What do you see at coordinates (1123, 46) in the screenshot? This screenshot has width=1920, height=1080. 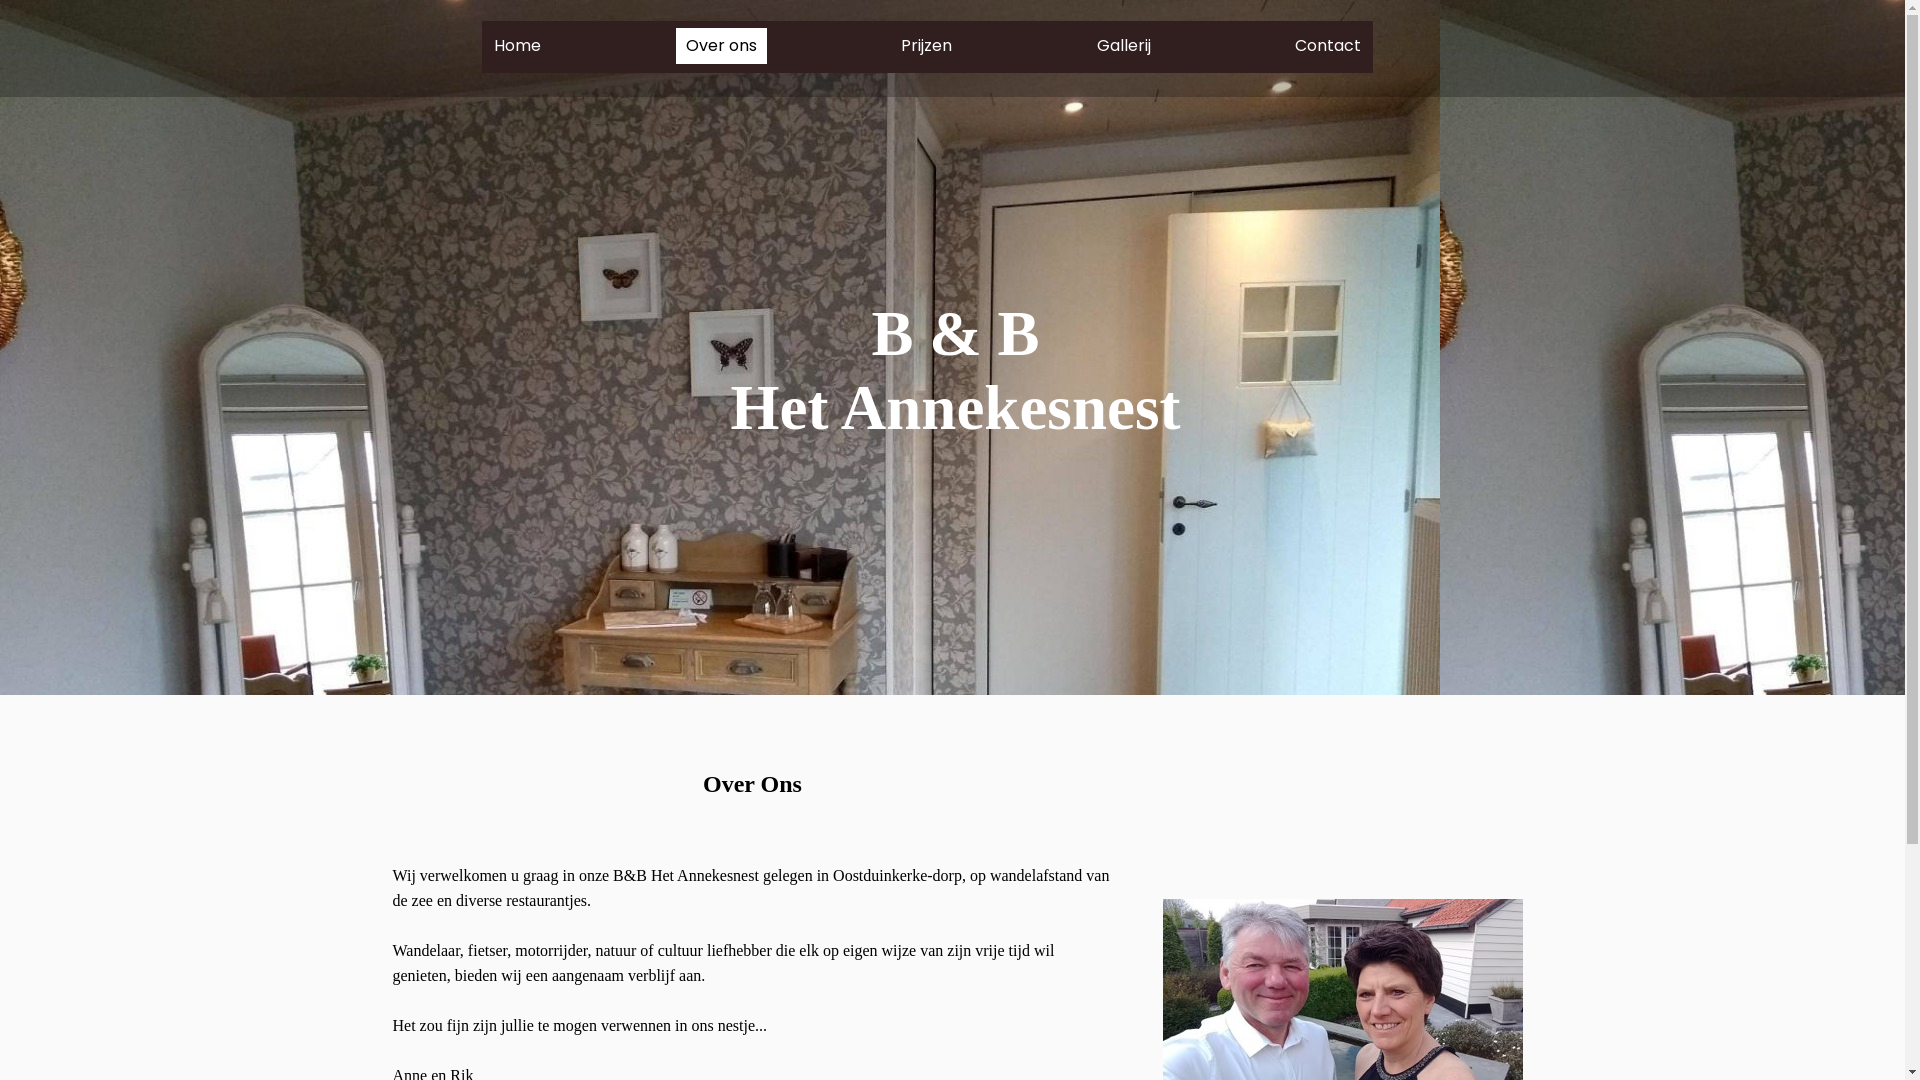 I see `Gallerij` at bounding box center [1123, 46].